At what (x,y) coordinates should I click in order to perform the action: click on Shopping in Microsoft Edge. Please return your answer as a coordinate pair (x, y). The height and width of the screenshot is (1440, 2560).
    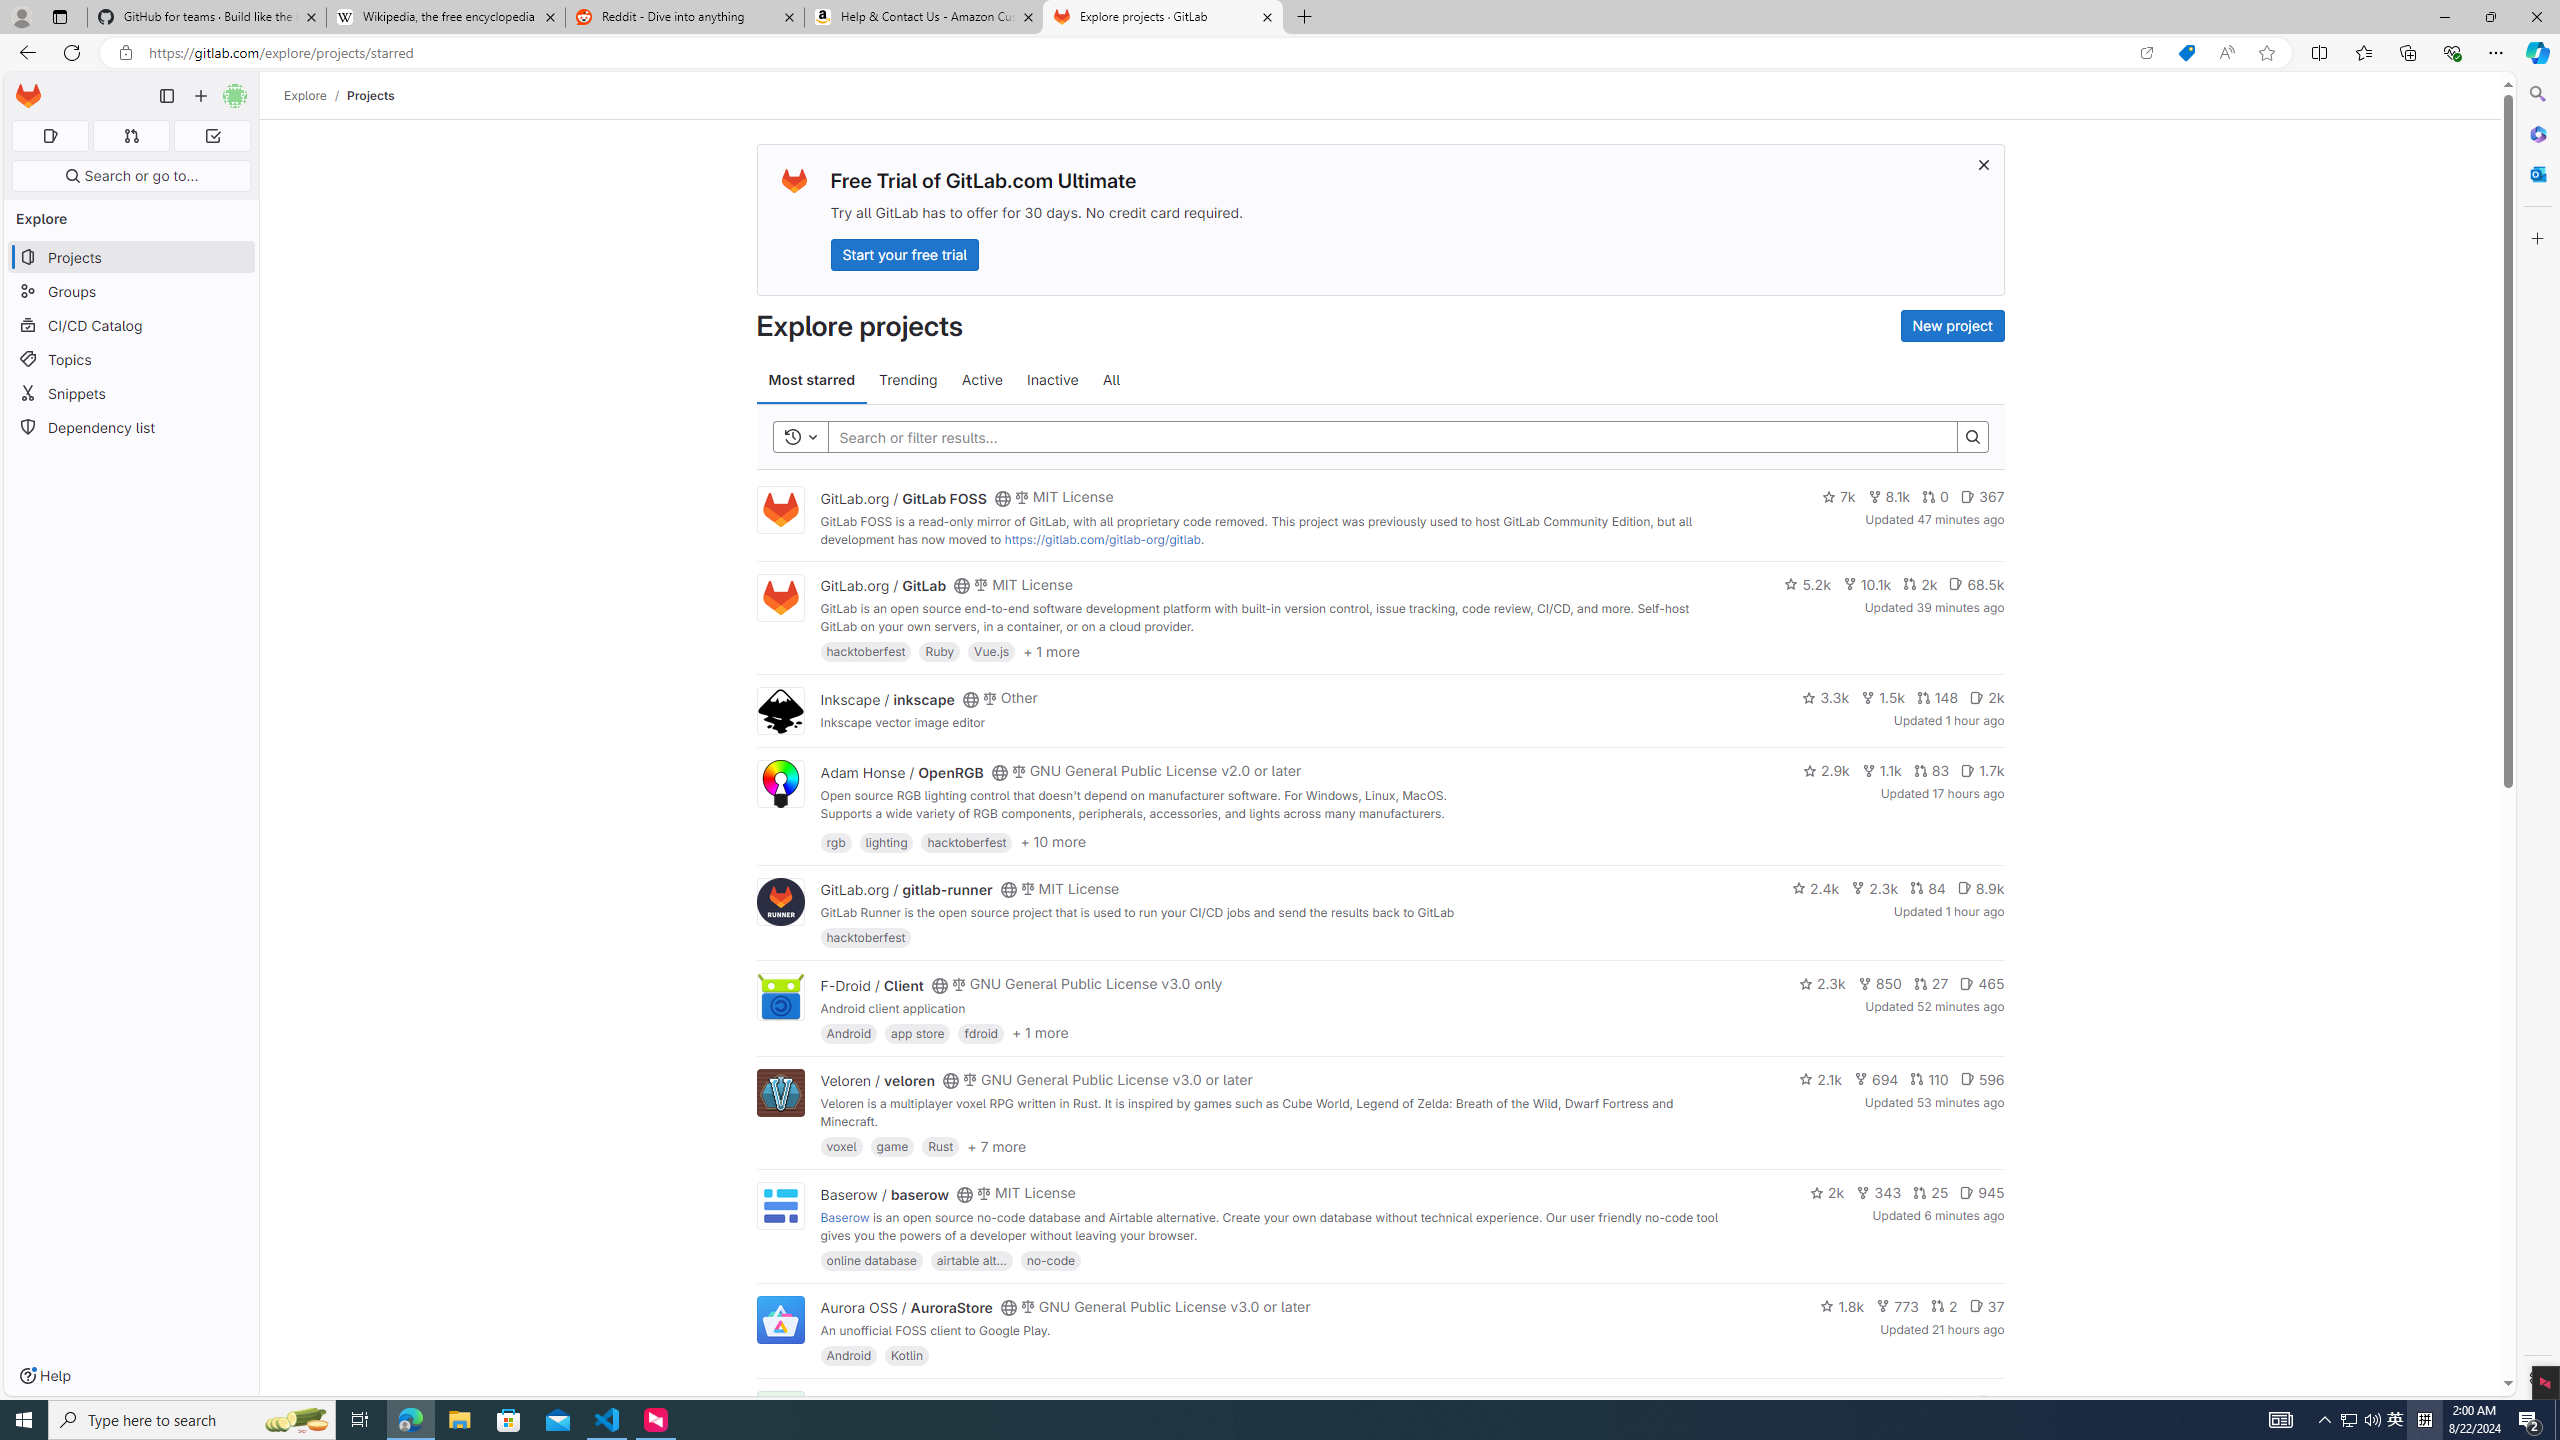
    Looking at the image, I should click on (2186, 53).